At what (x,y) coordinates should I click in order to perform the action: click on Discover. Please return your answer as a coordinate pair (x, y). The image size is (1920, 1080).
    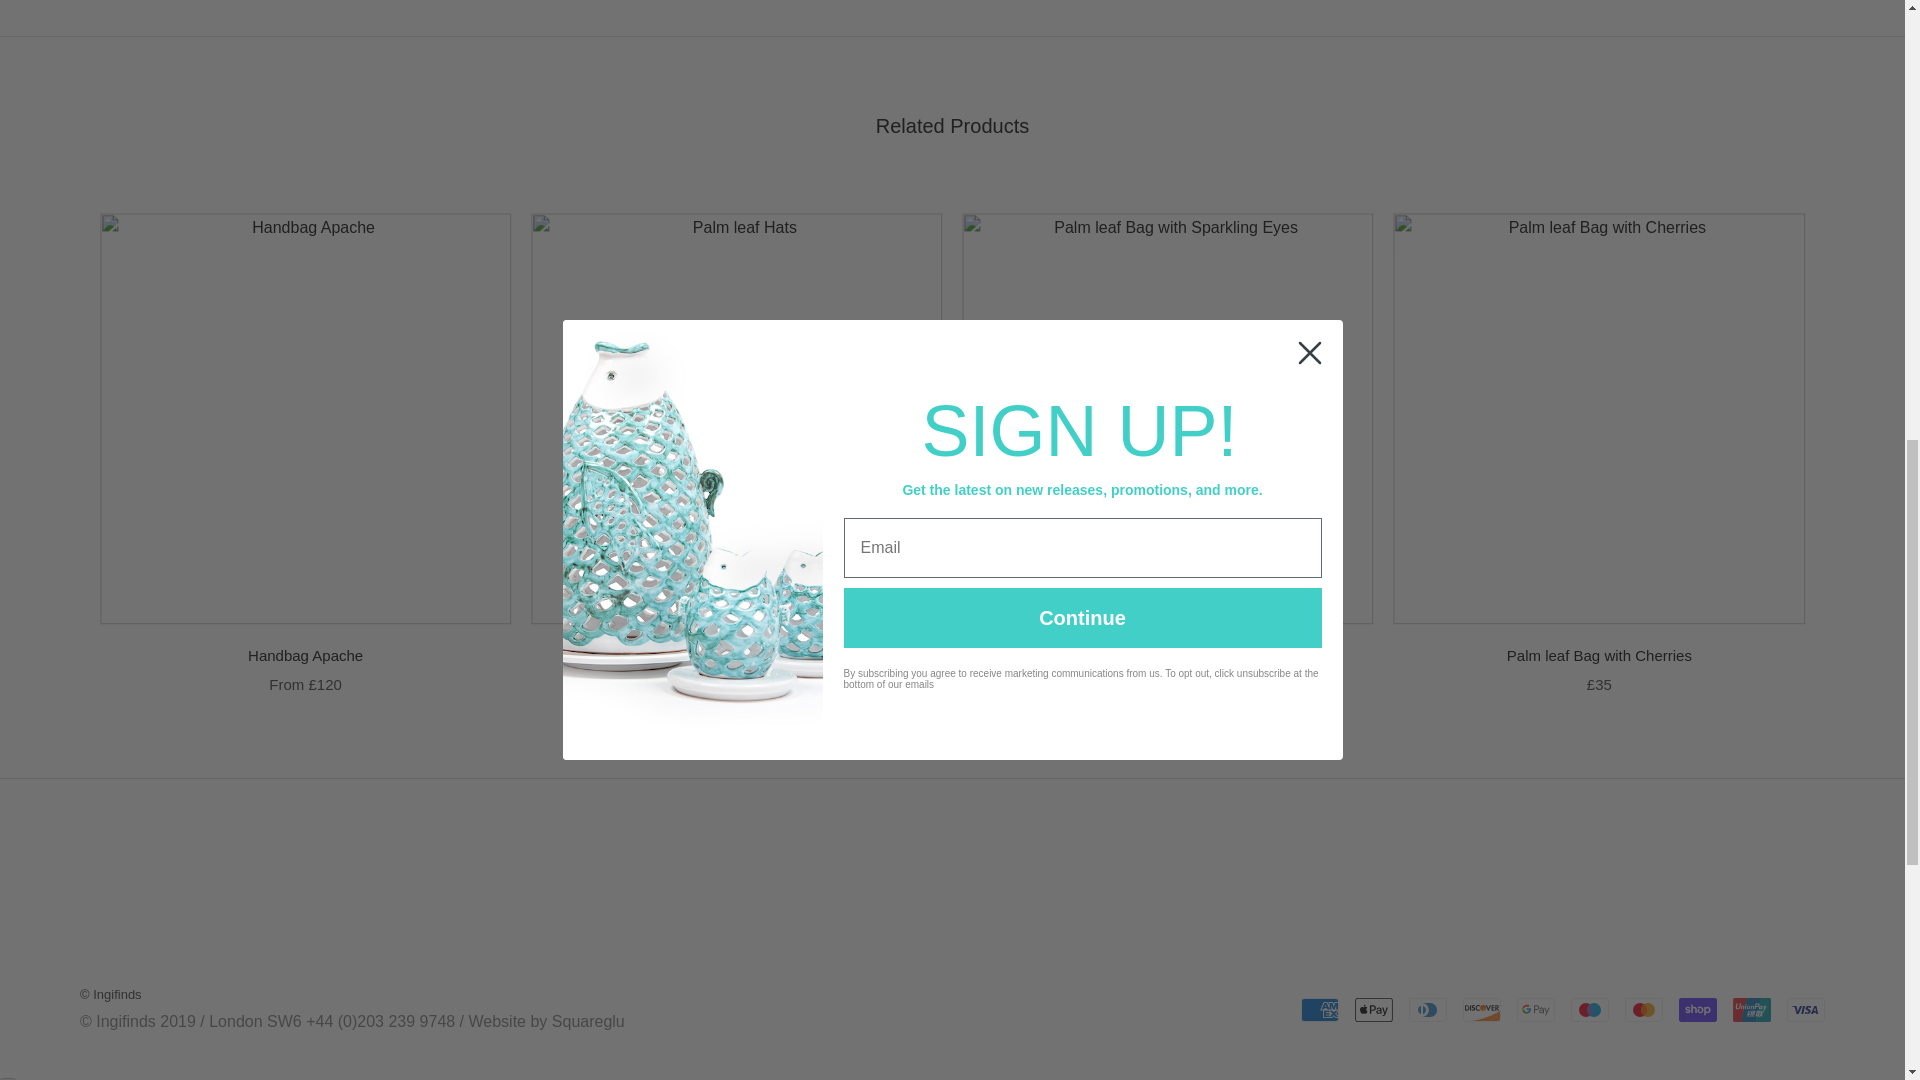
    Looking at the image, I should click on (1482, 1009).